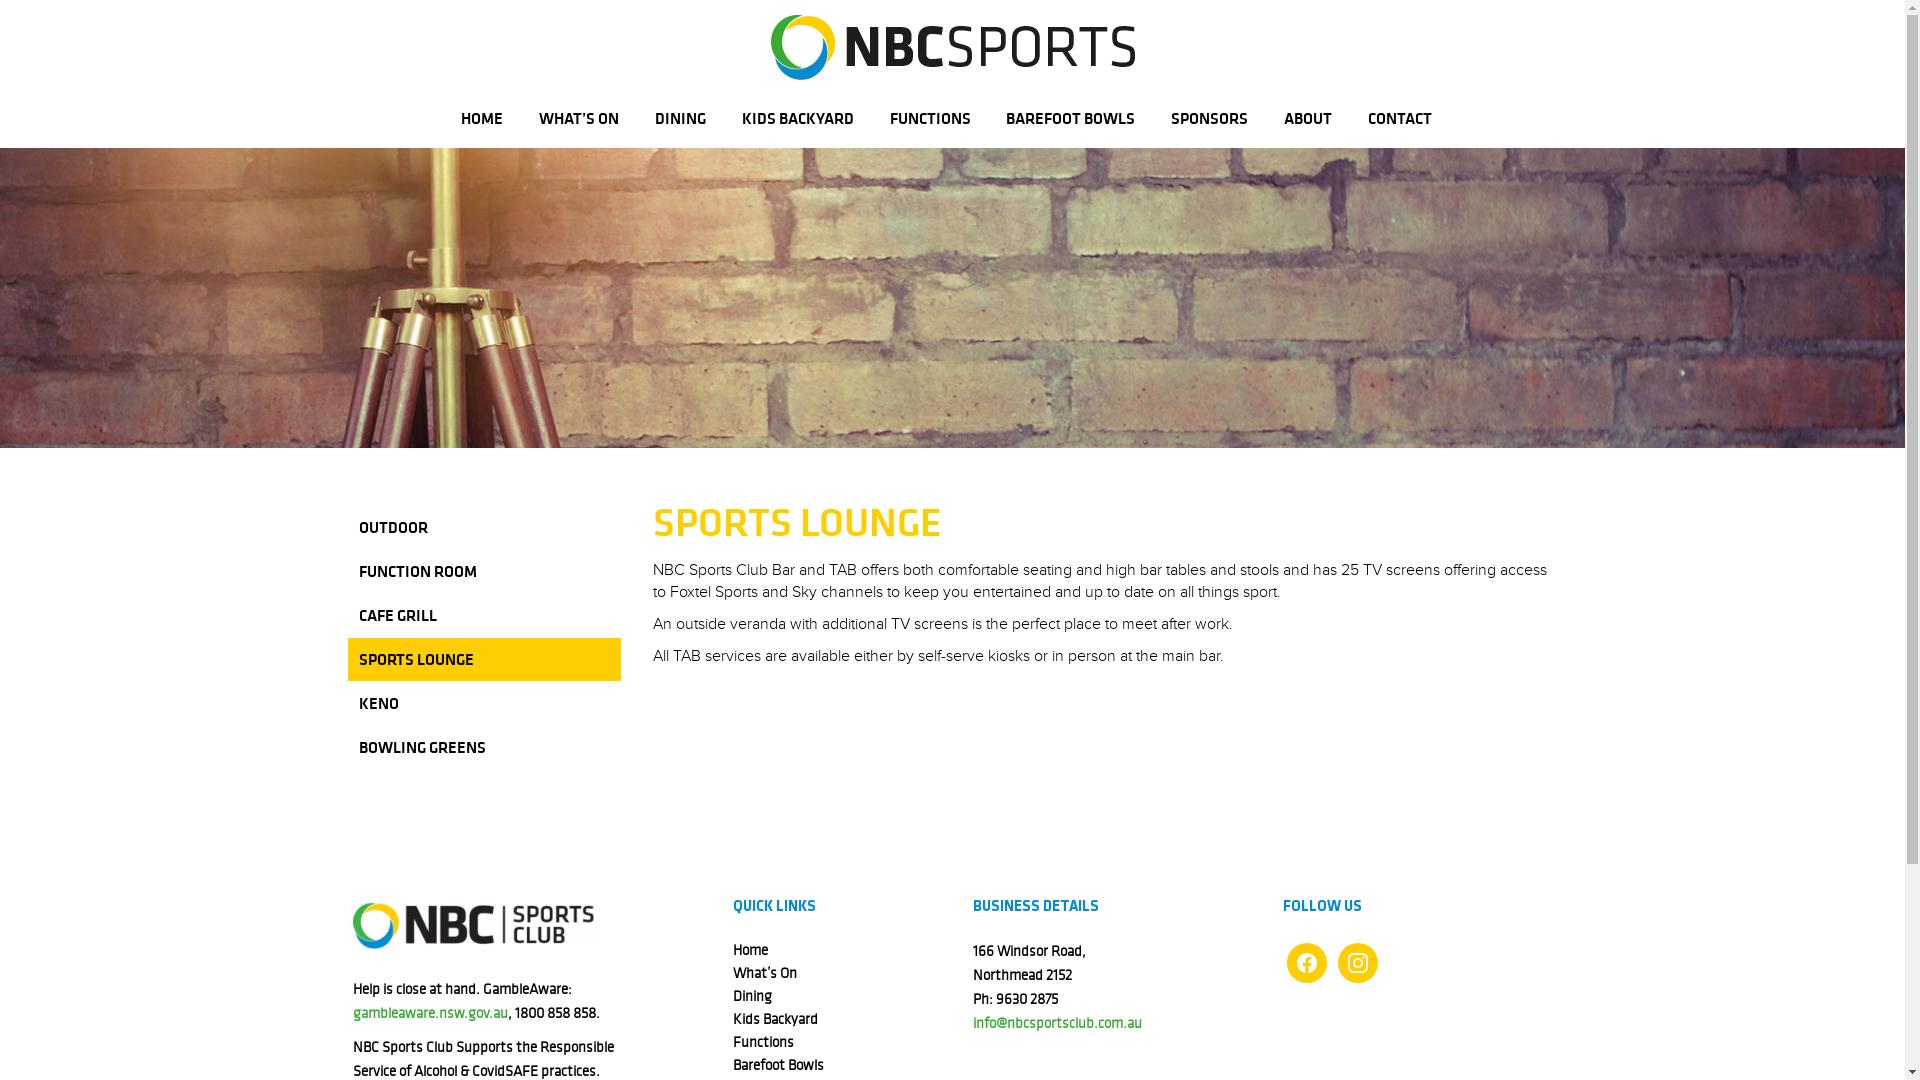 Image resolution: width=1920 pixels, height=1080 pixels. Describe the element at coordinates (484, 748) in the screenshot. I see `BOWLING GREENS` at that location.